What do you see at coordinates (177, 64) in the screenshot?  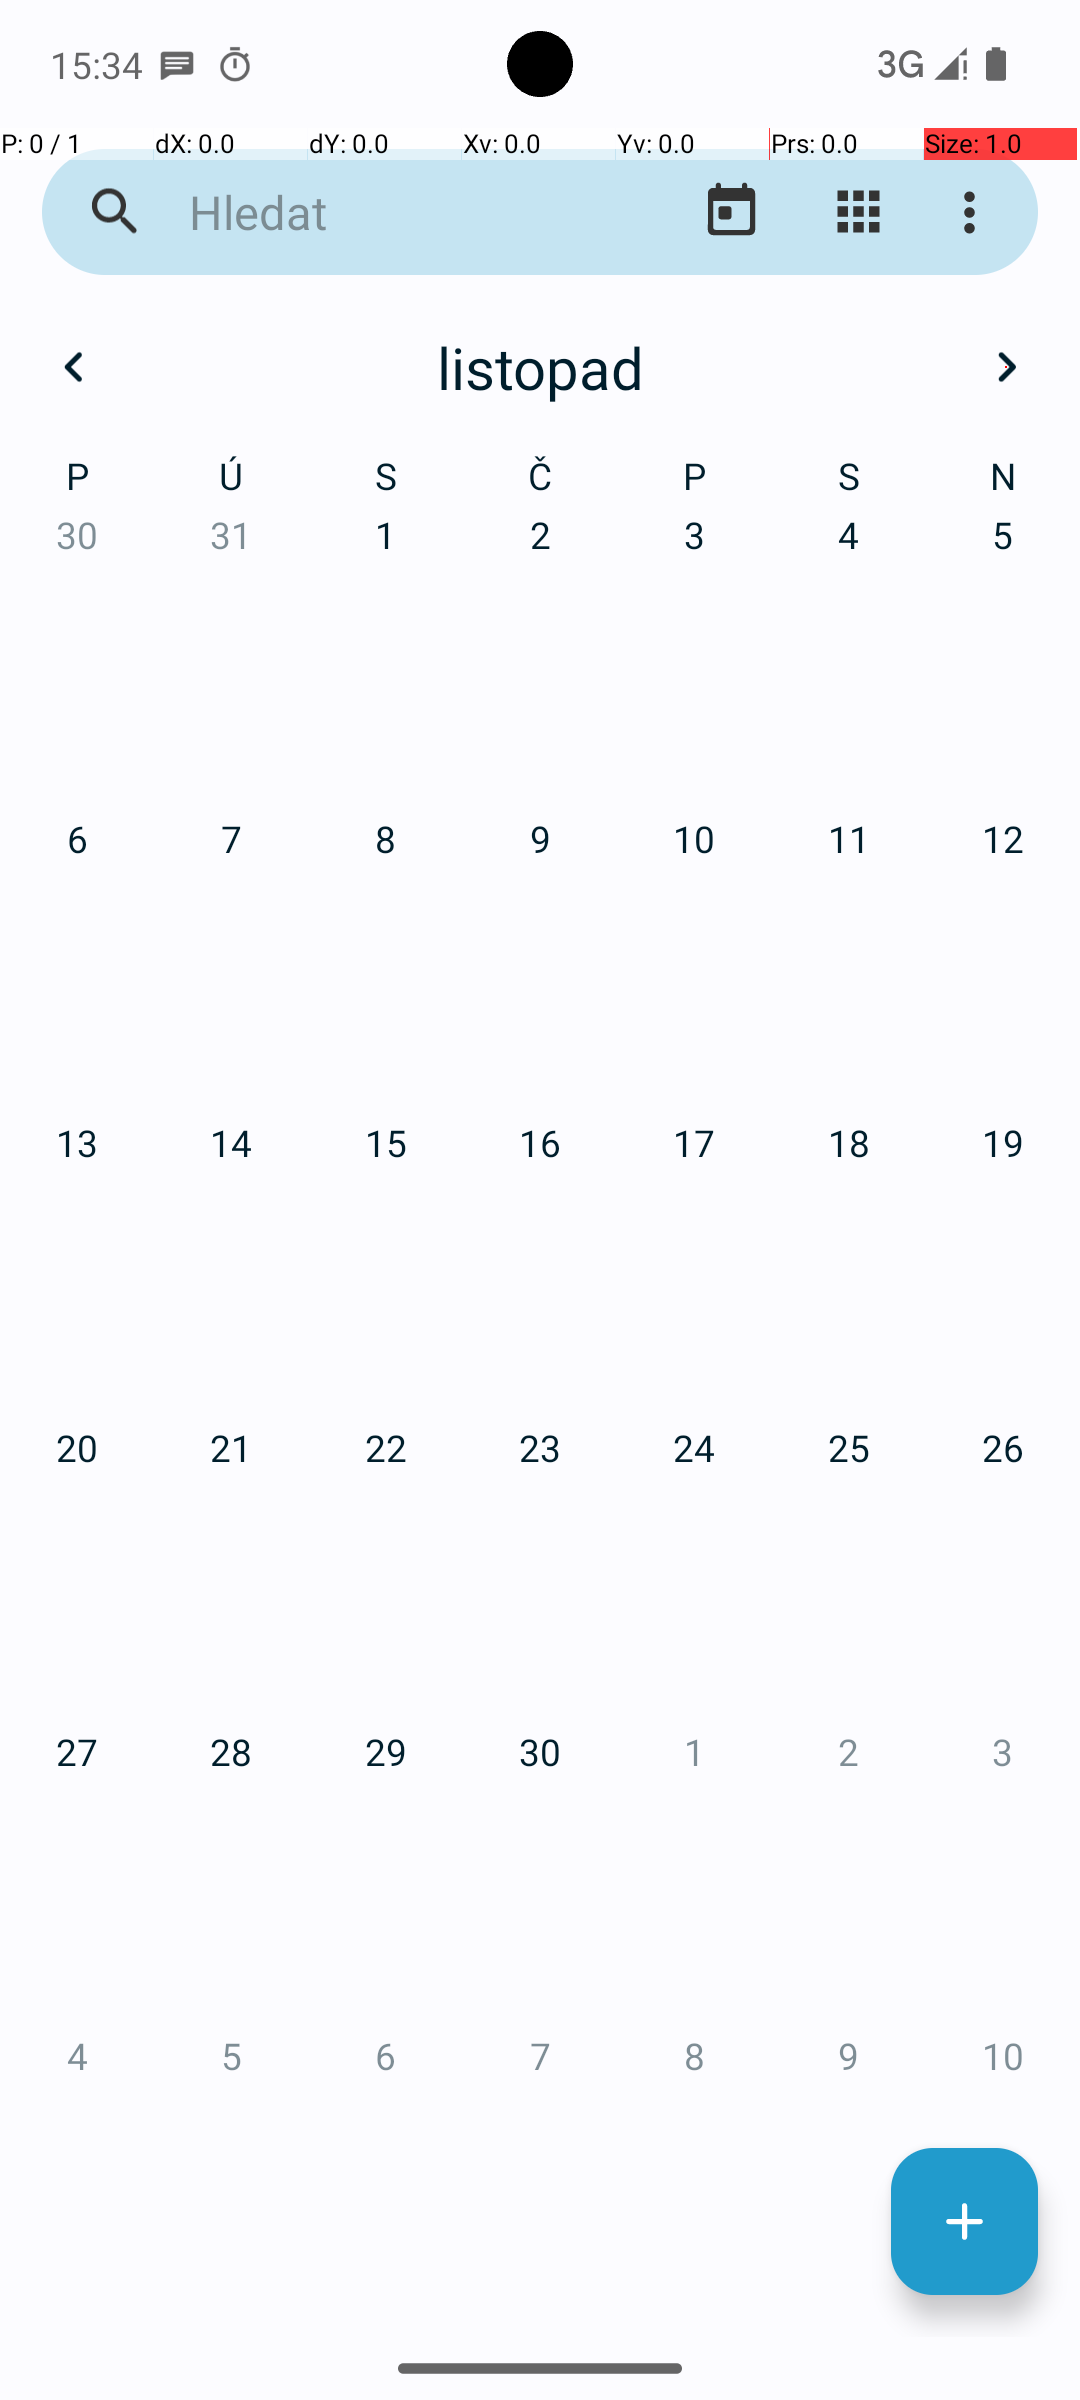 I see `SMS Messenger notification: +17247648679` at bounding box center [177, 64].